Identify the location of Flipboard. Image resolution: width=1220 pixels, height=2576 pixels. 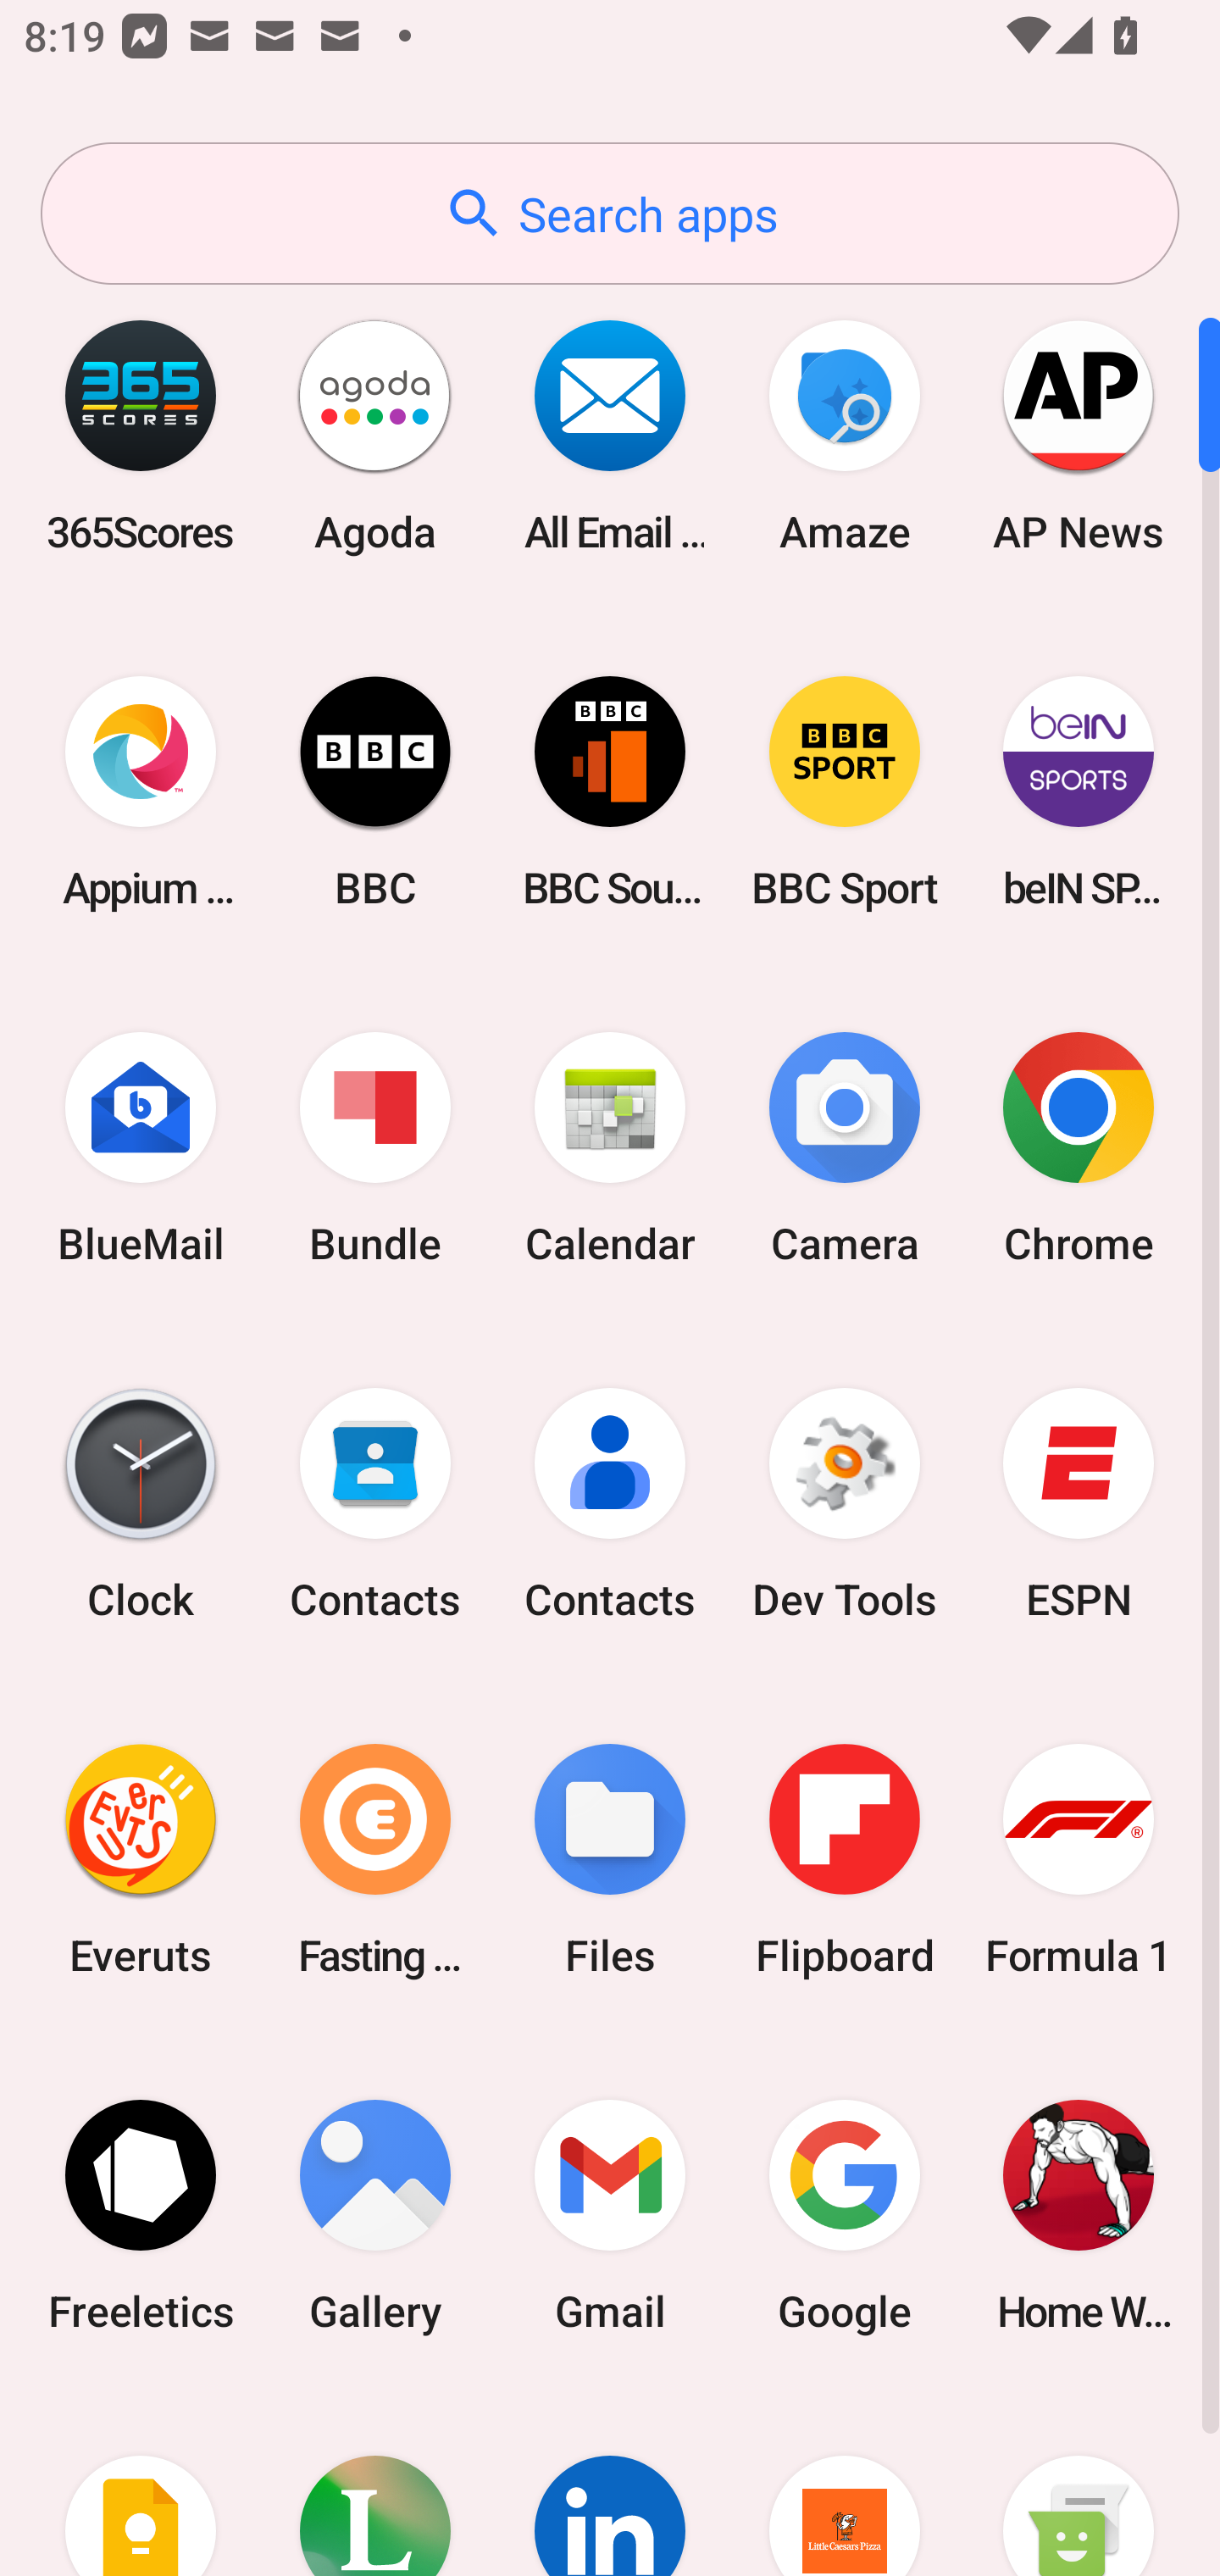
(844, 1859).